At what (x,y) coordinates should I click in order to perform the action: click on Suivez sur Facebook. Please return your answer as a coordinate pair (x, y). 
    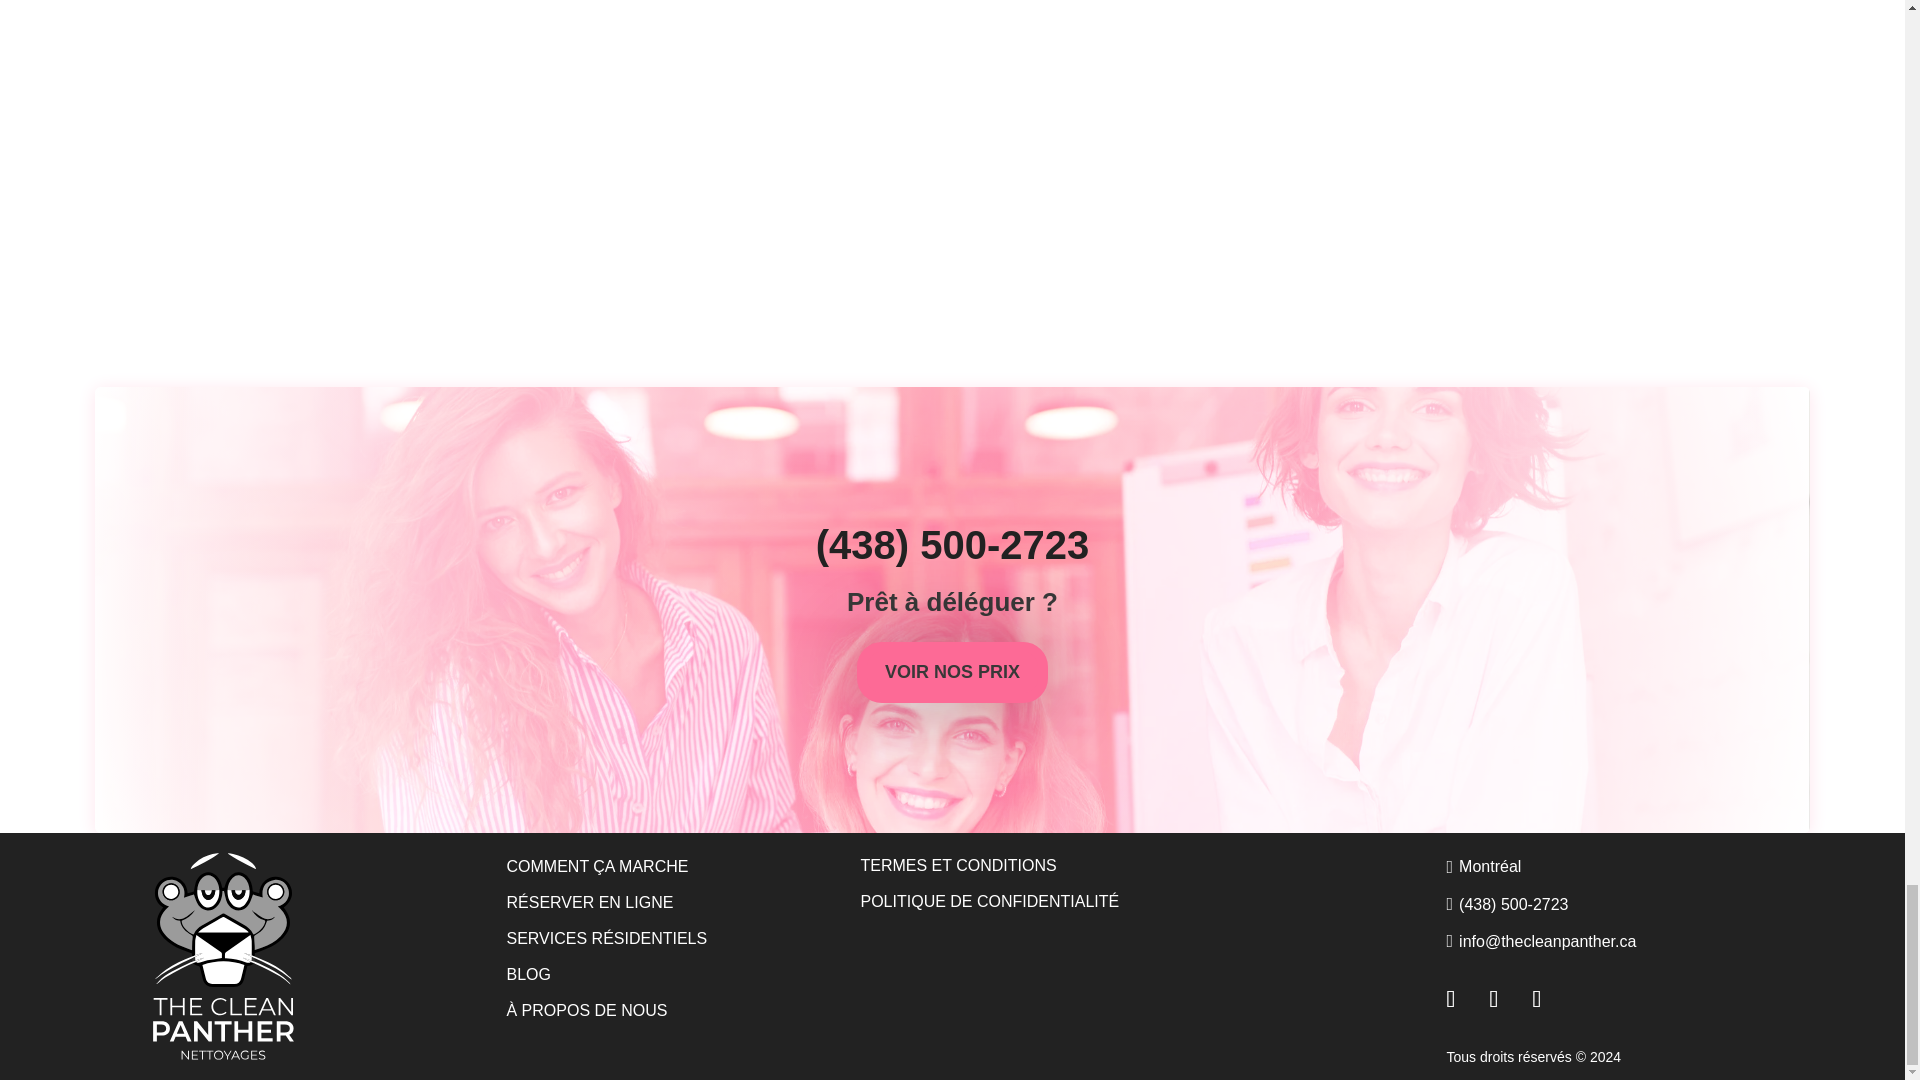
    Looking at the image, I should click on (1464, 992).